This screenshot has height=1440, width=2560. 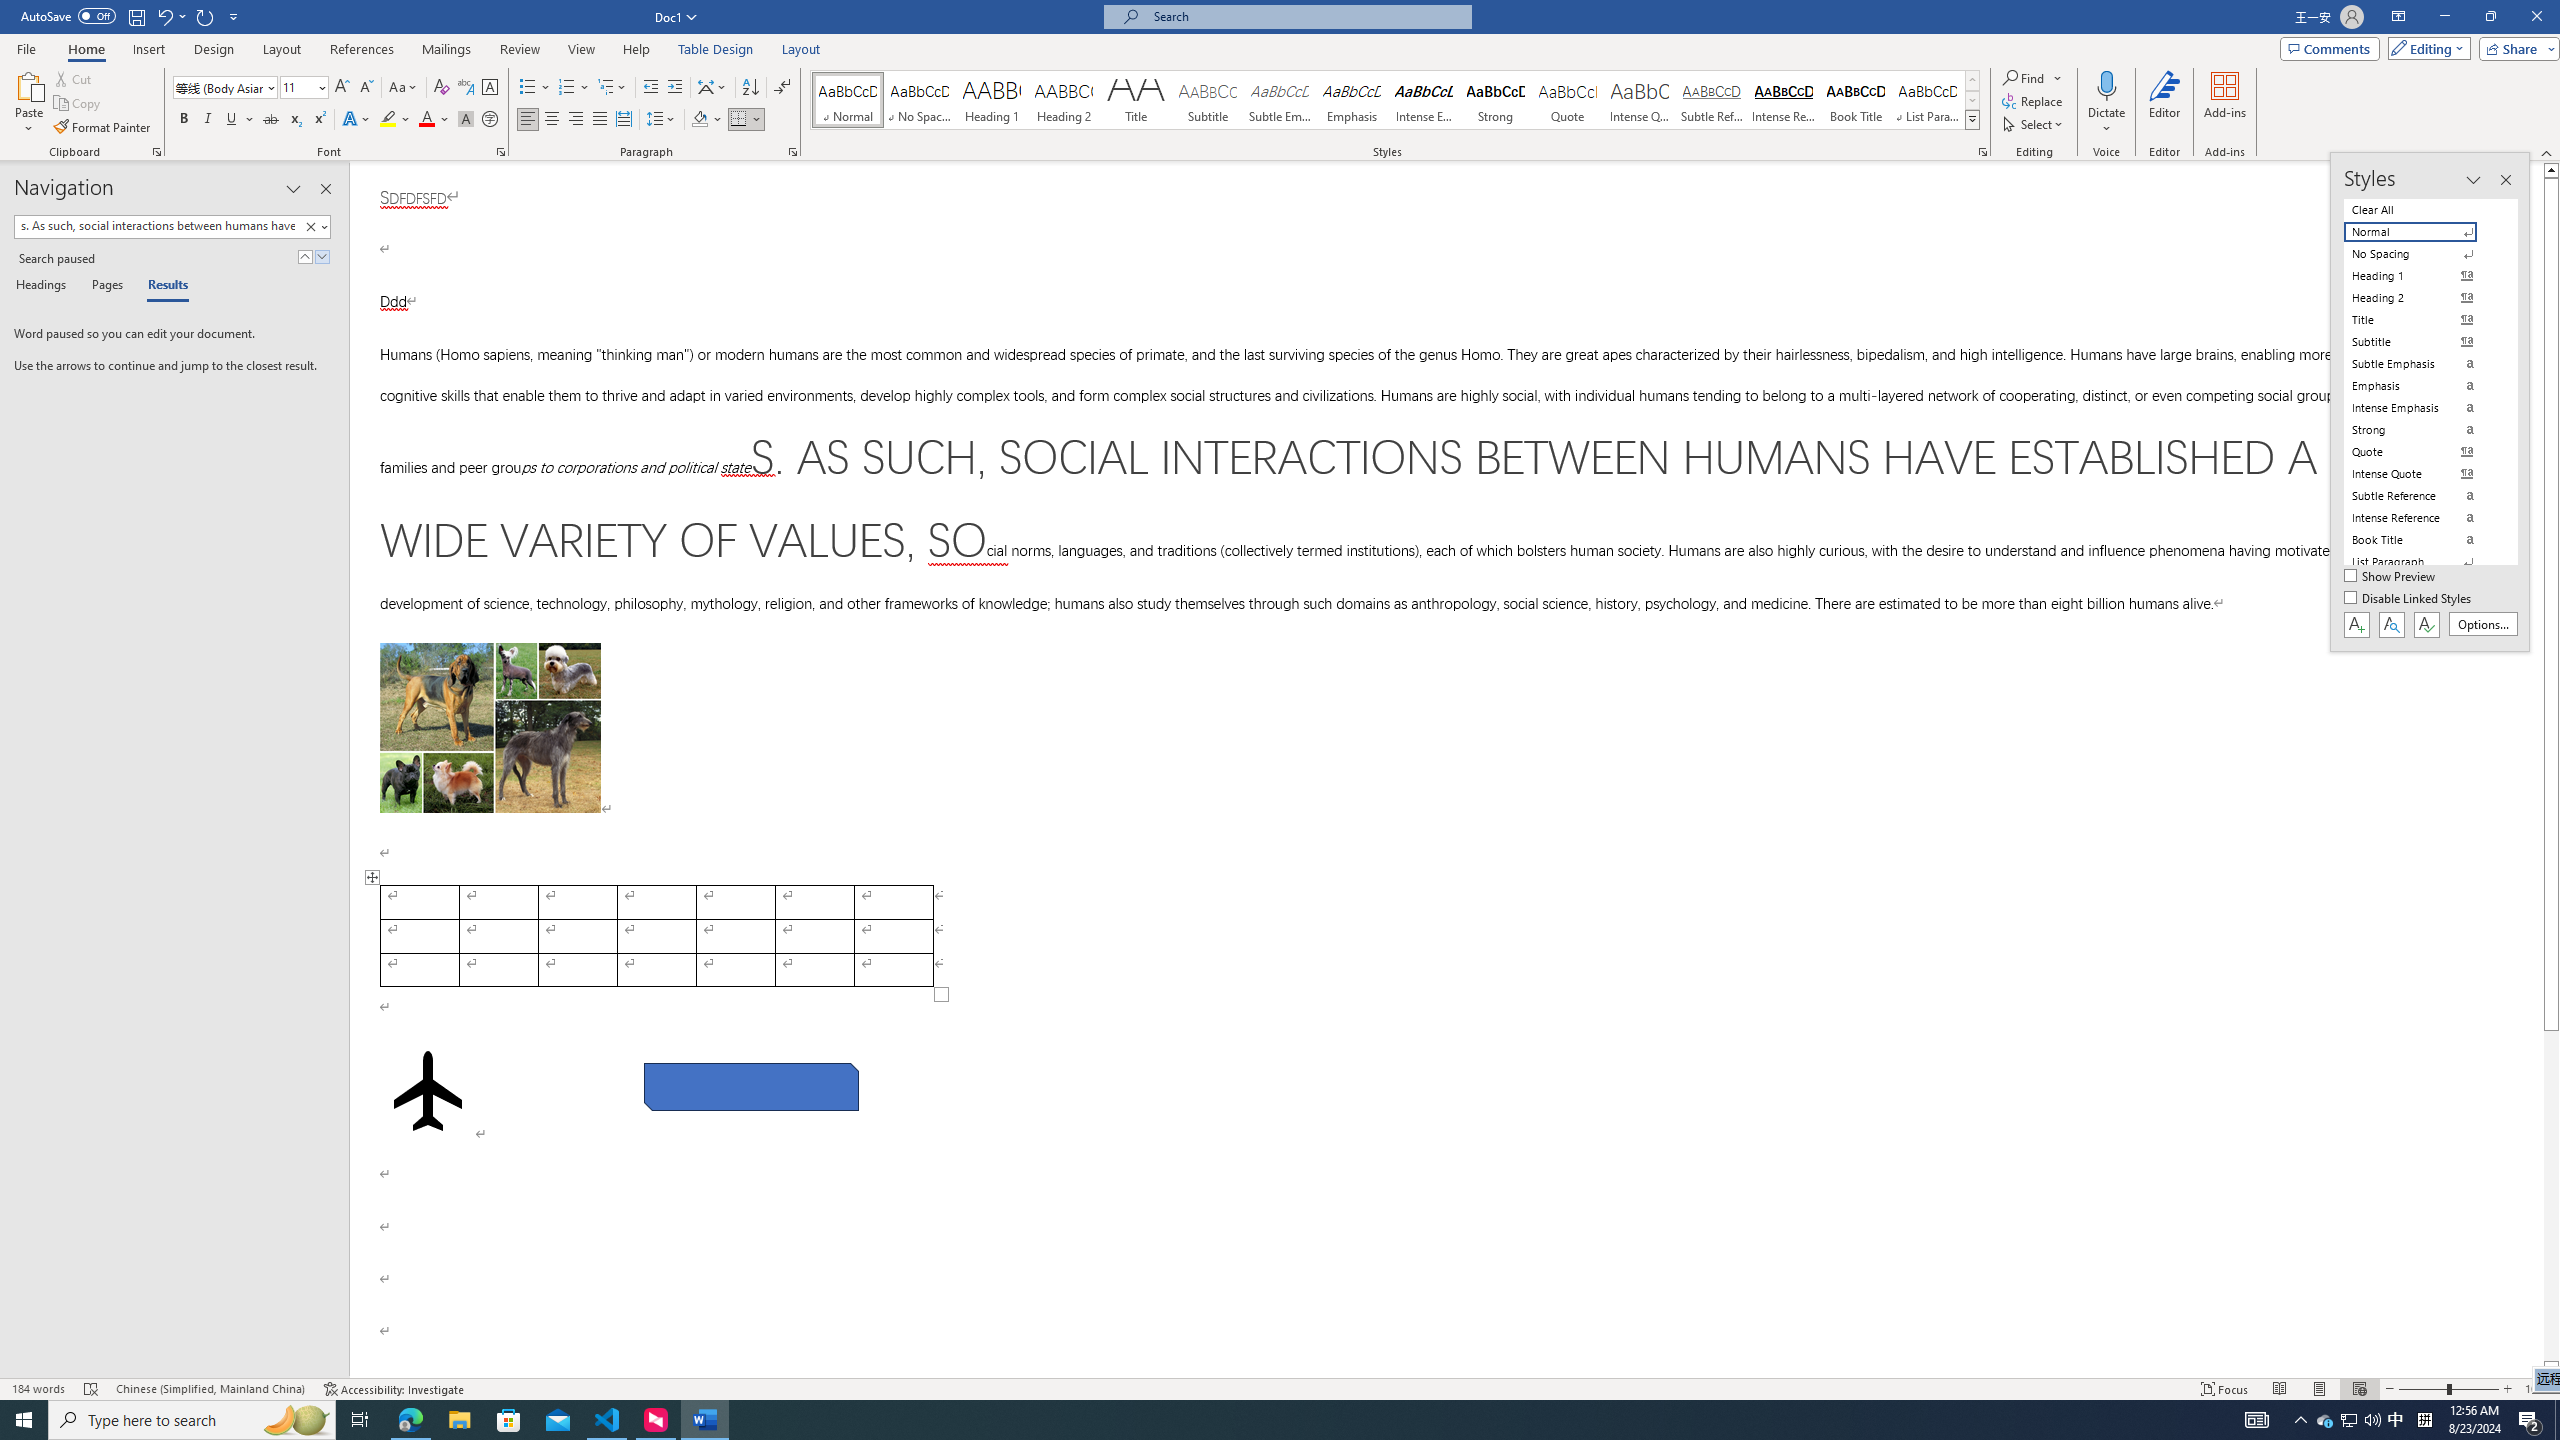 What do you see at coordinates (1494, 100) in the screenshot?
I see `Strong` at bounding box center [1494, 100].